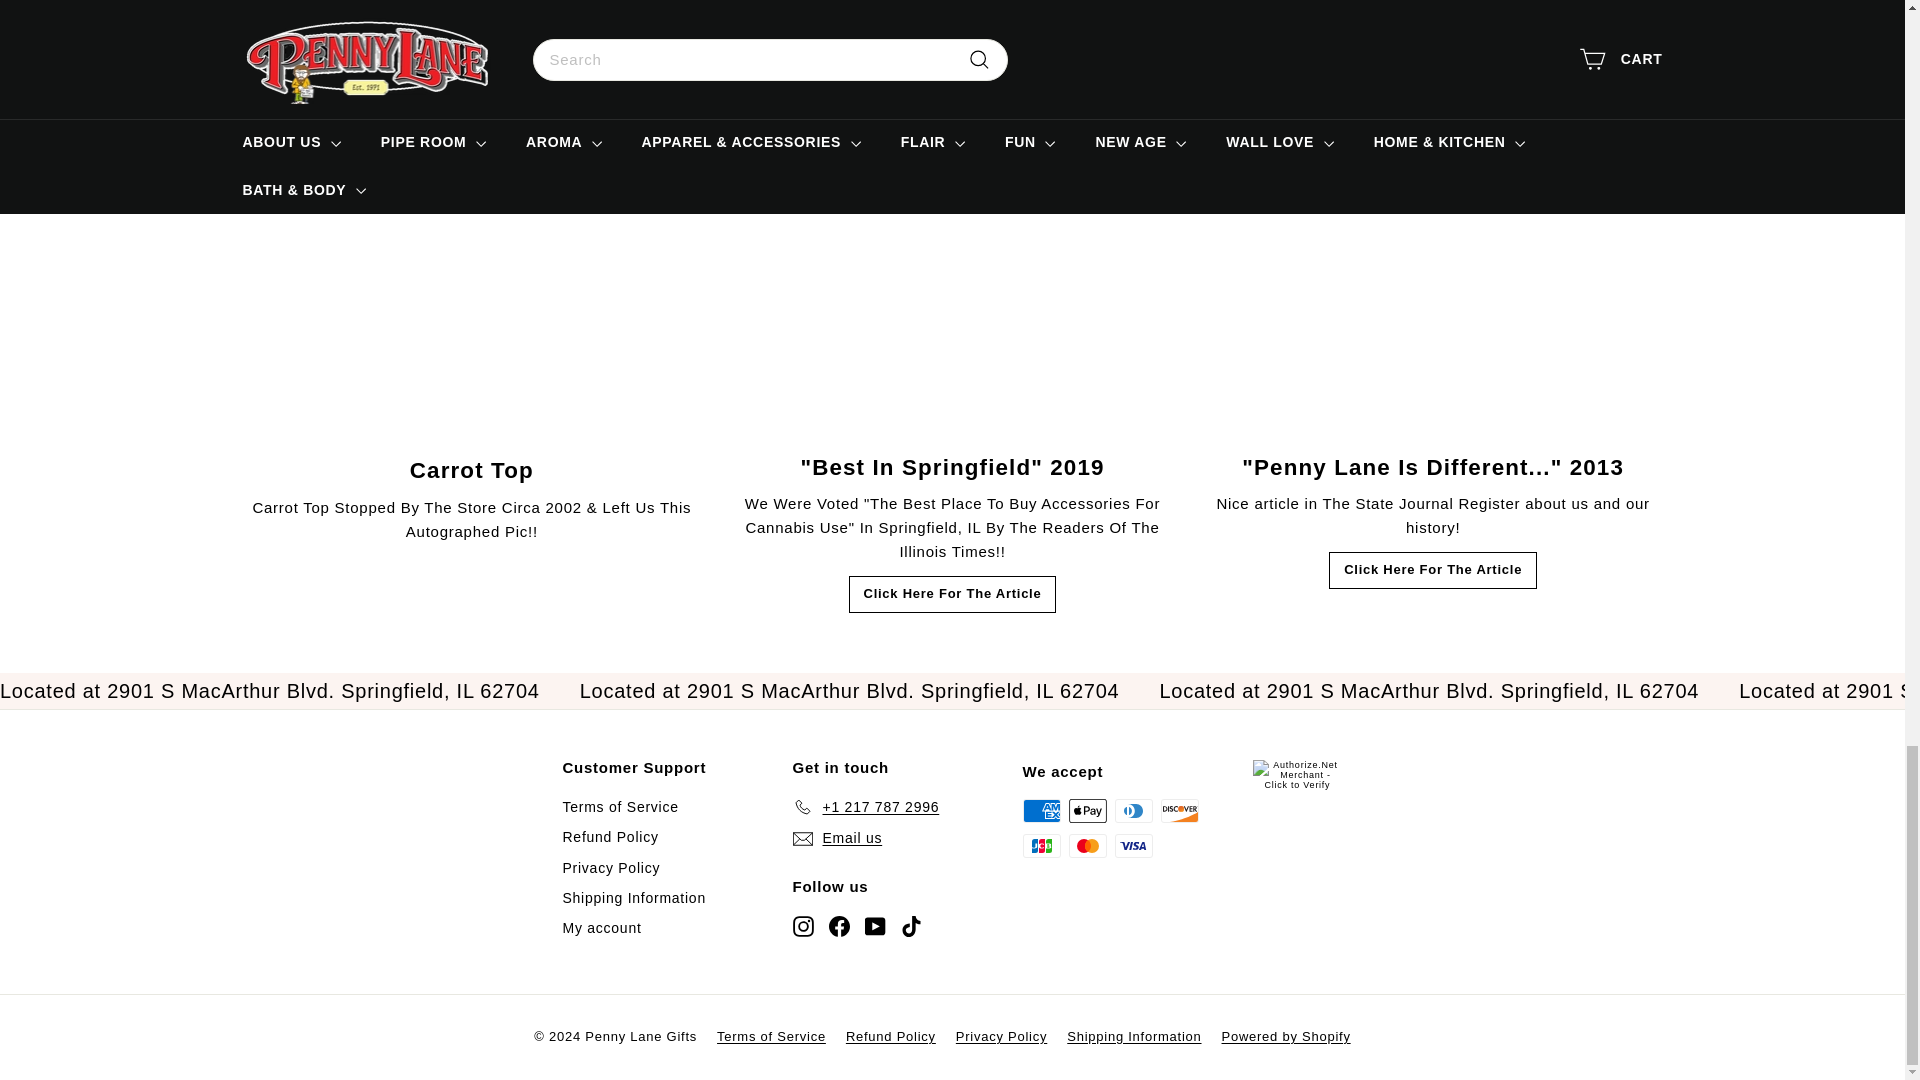 The image size is (1920, 1080). I want to click on Penny Lane Gifts on TikTok, so click(910, 925).